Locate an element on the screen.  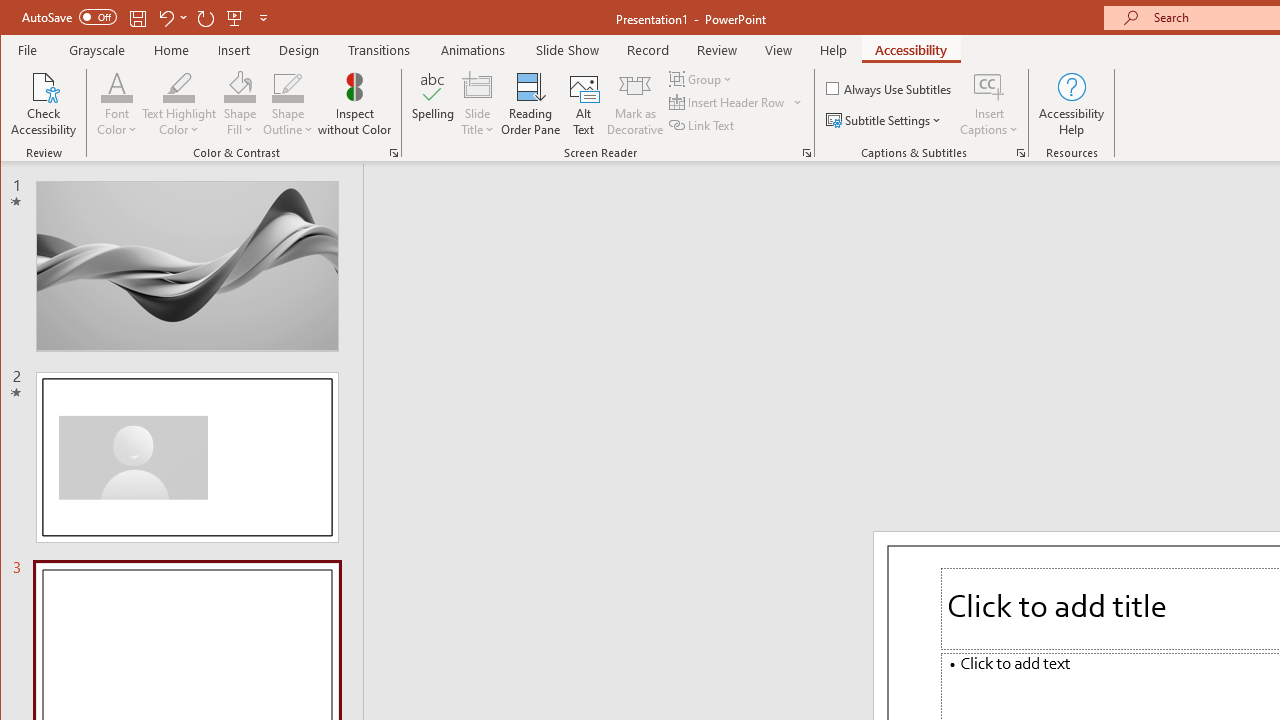
Shape Fill Orange, Accent 2 is located at coordinates (240, 86).